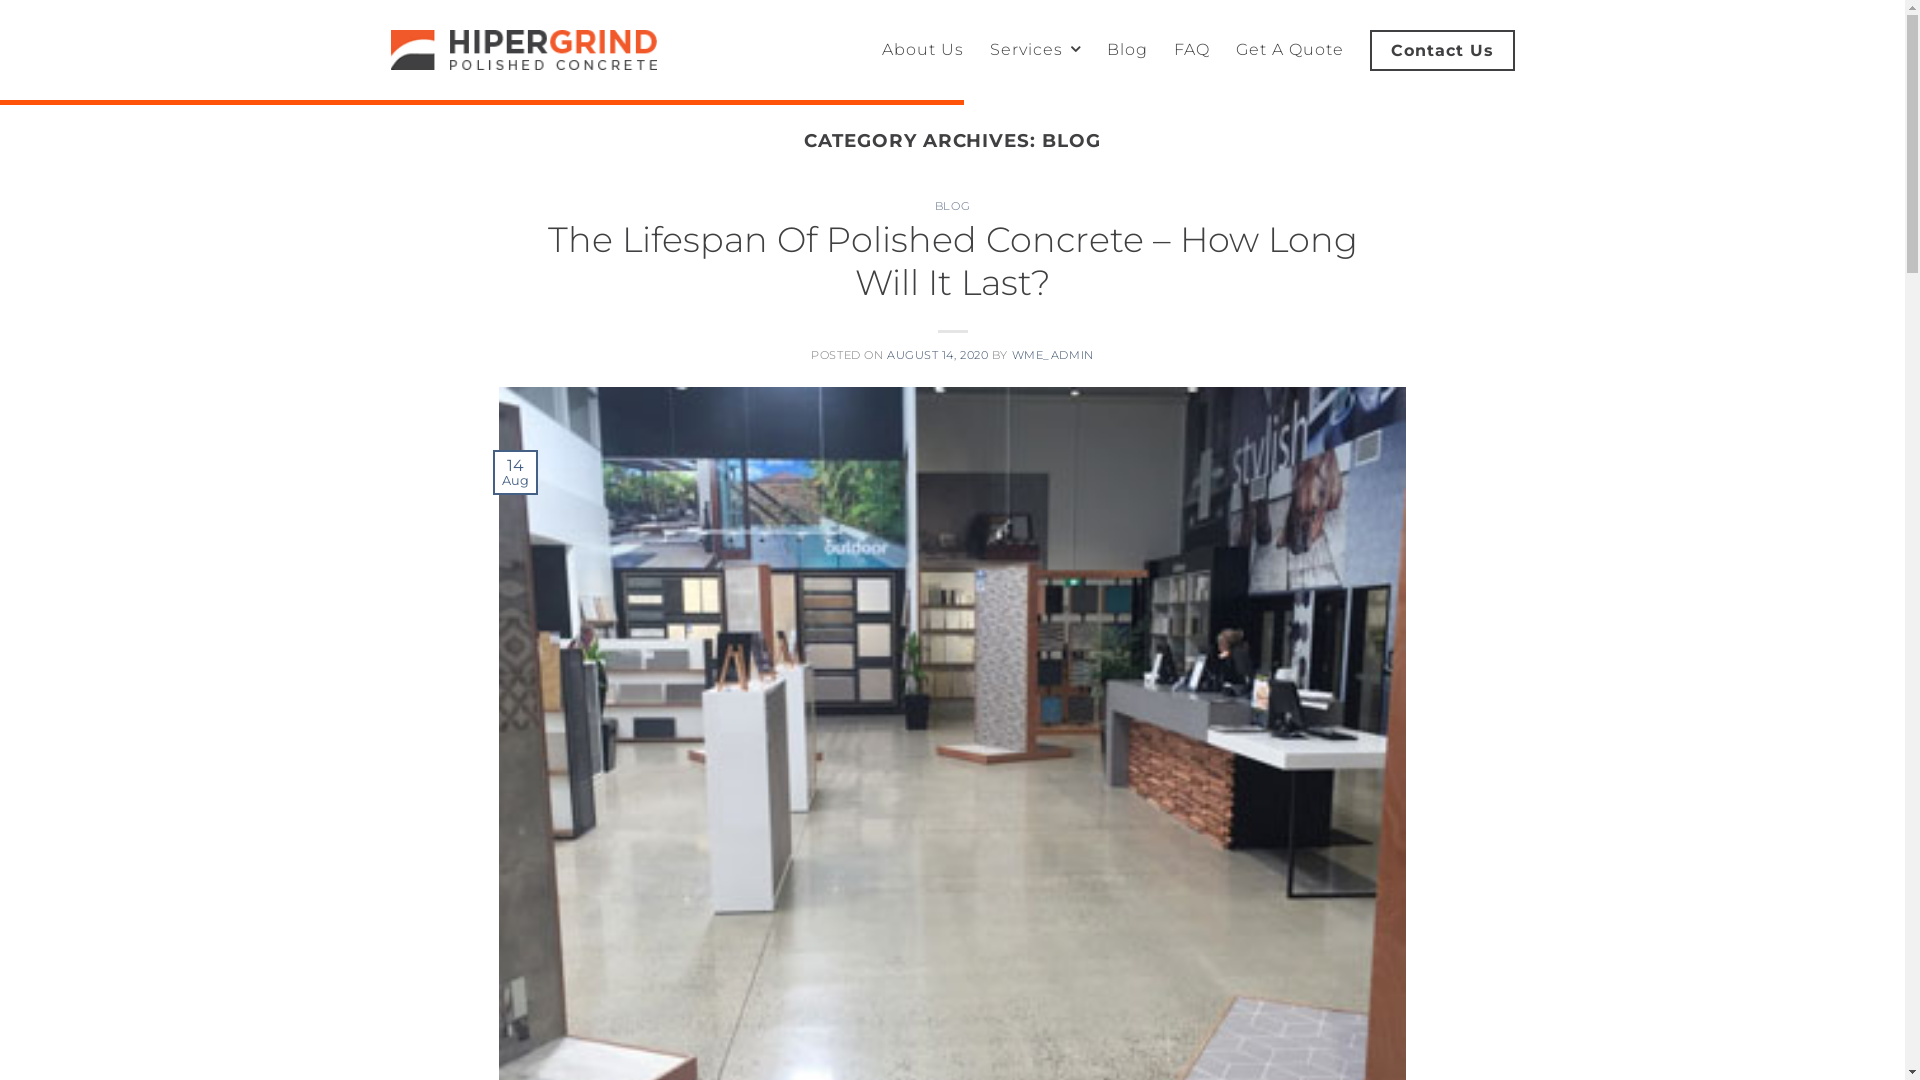 This screenshot has height=1080, width=1920. What do you see at coordinates (923, 50) in the screenshot?
I see `About Us` at bounding box center [923, 50].